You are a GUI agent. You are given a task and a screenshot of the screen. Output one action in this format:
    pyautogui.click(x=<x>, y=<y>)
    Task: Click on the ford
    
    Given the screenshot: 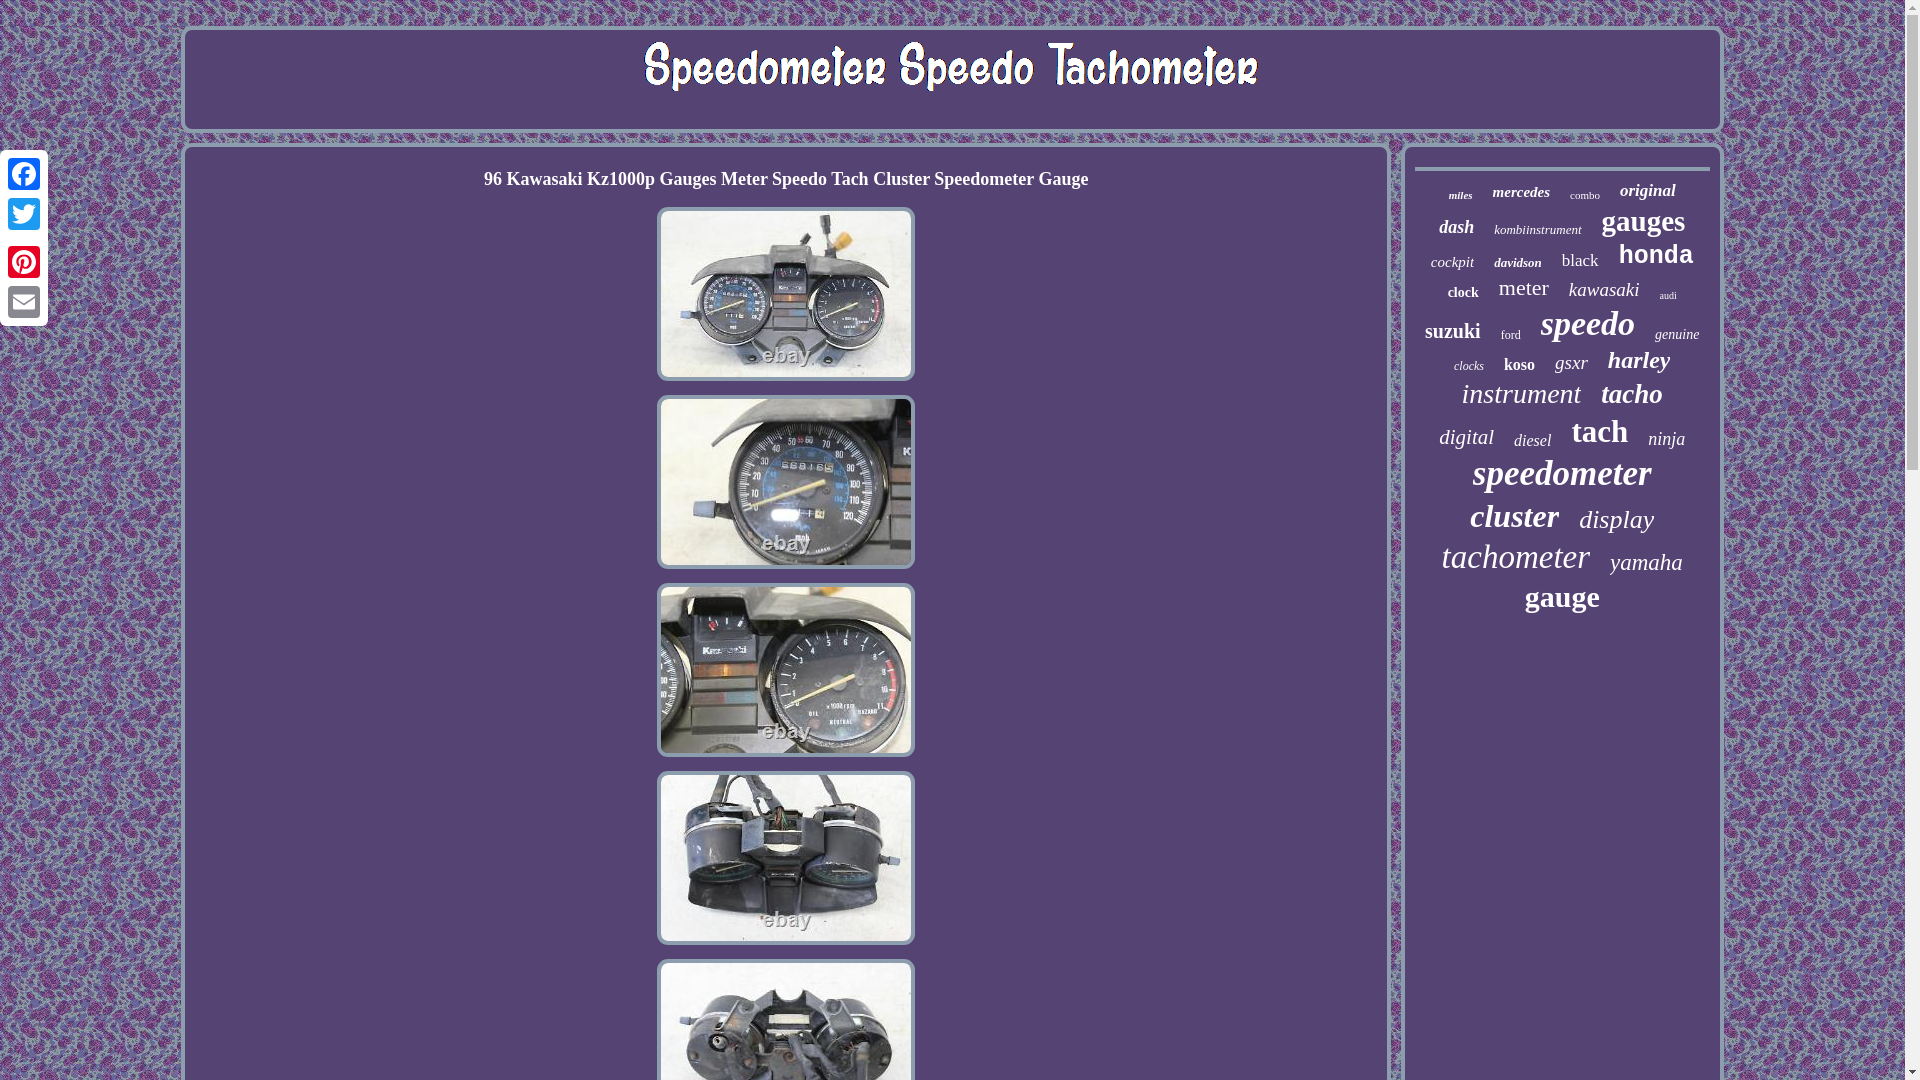 What is the action you would take?
    pyautogui.click(x=1510, y=336)
    